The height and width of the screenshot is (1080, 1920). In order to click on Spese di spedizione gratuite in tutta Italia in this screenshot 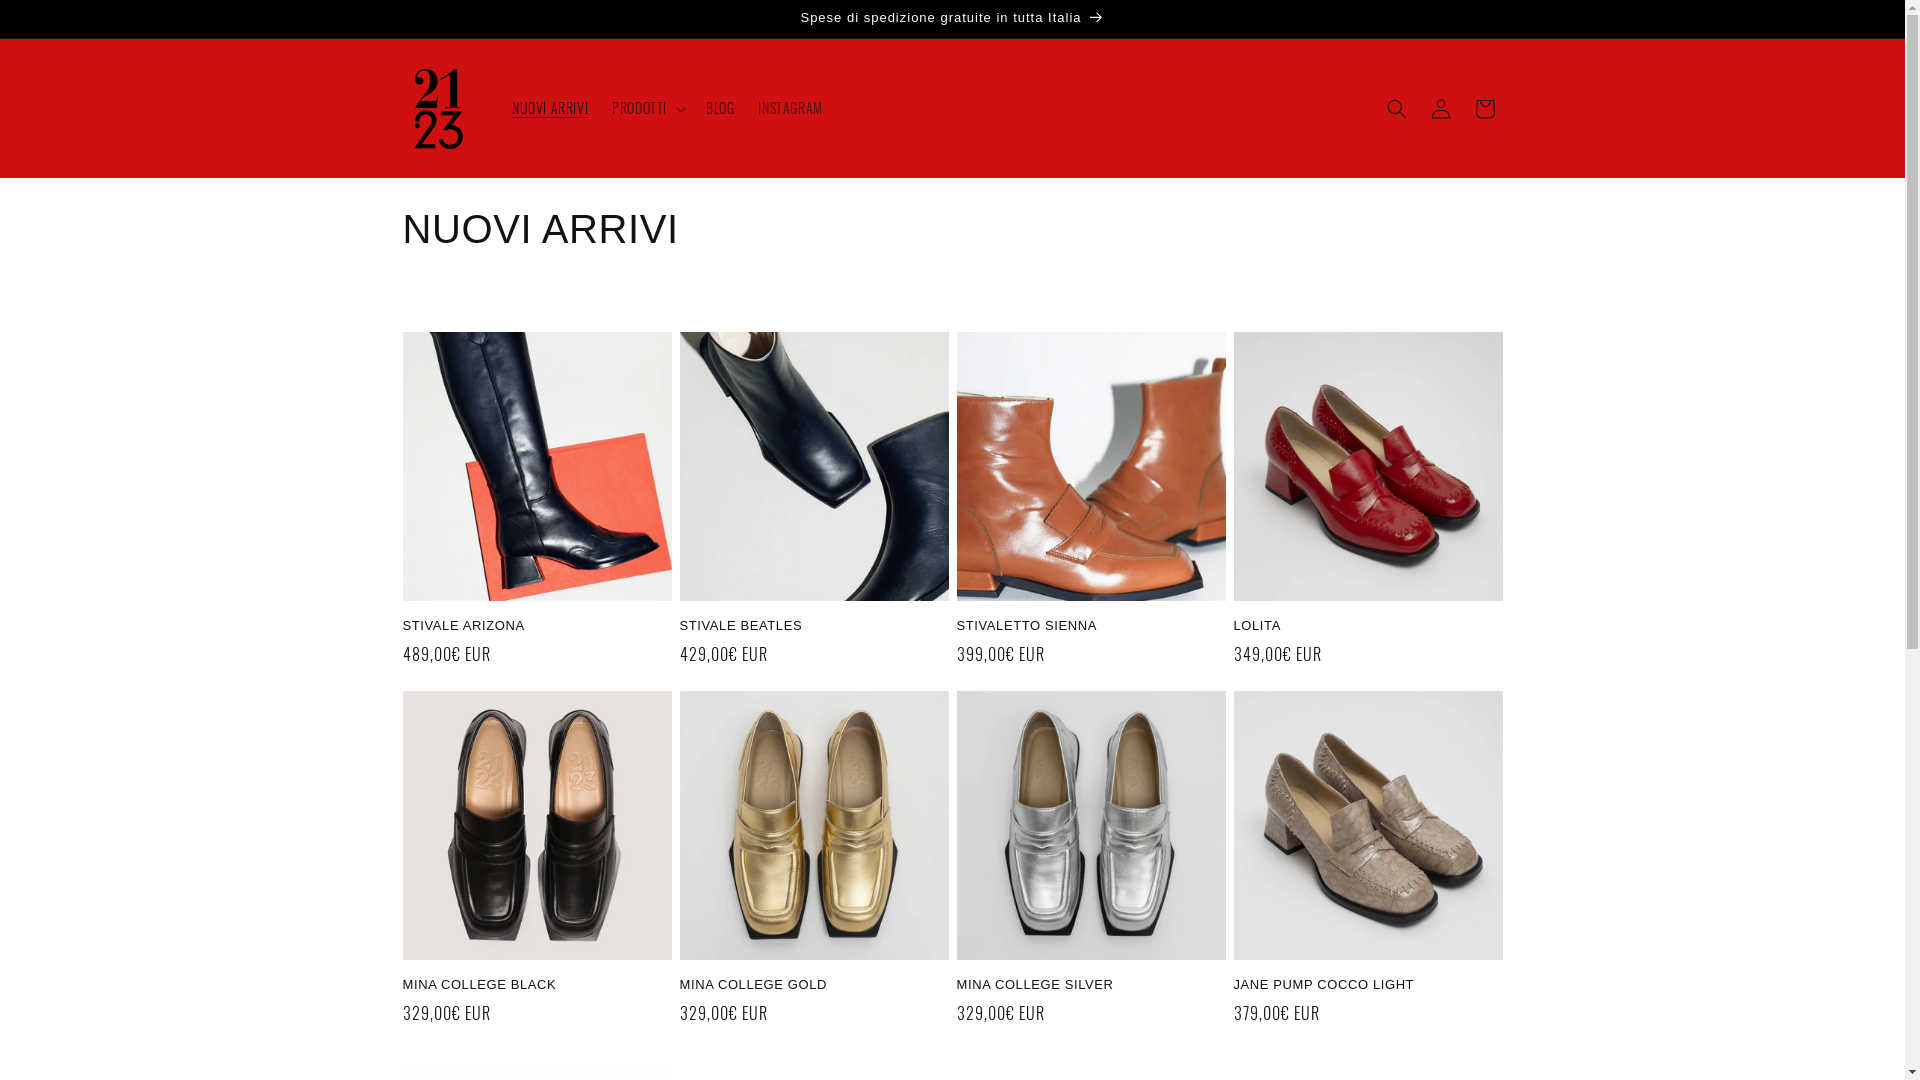, I will do `click(952, 19)`.